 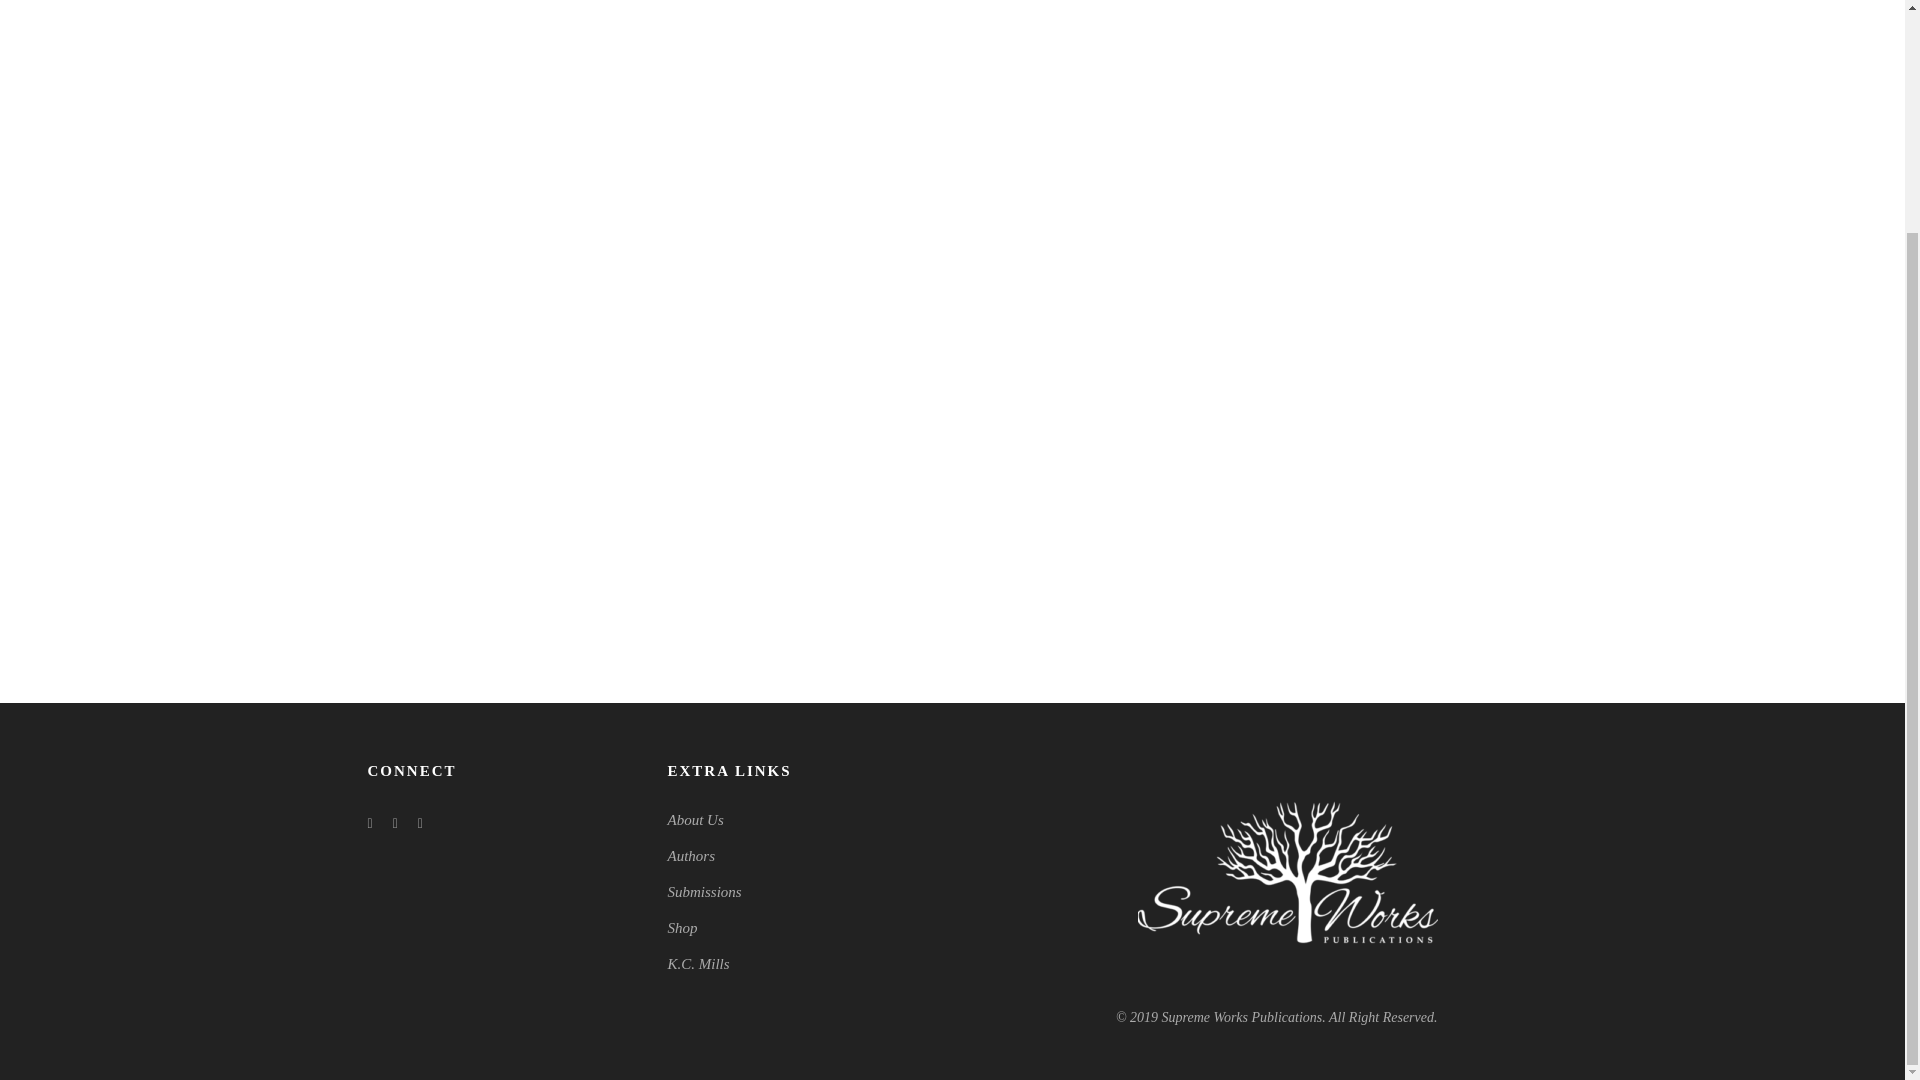 I want to click on Shop, so click(x=683, y=928).